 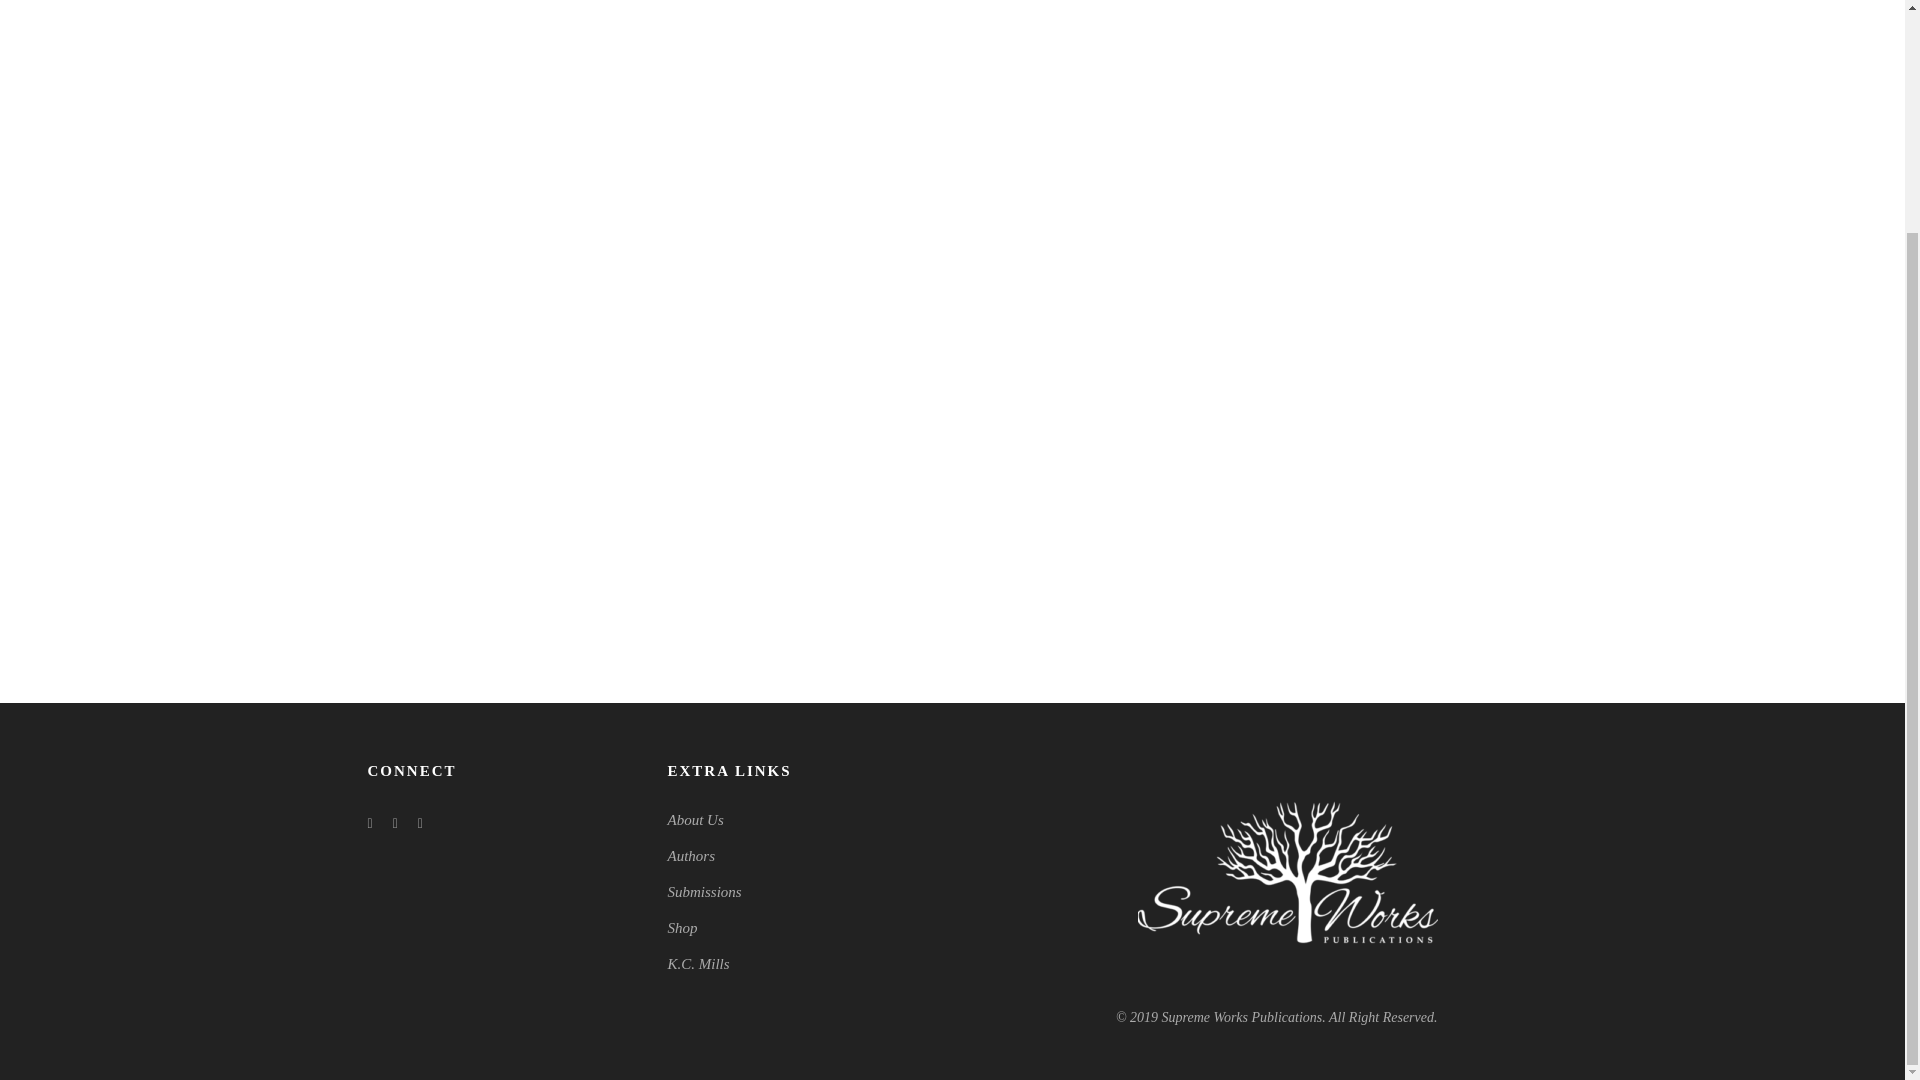 I want to click on Shop, so click(x=683, y=928).